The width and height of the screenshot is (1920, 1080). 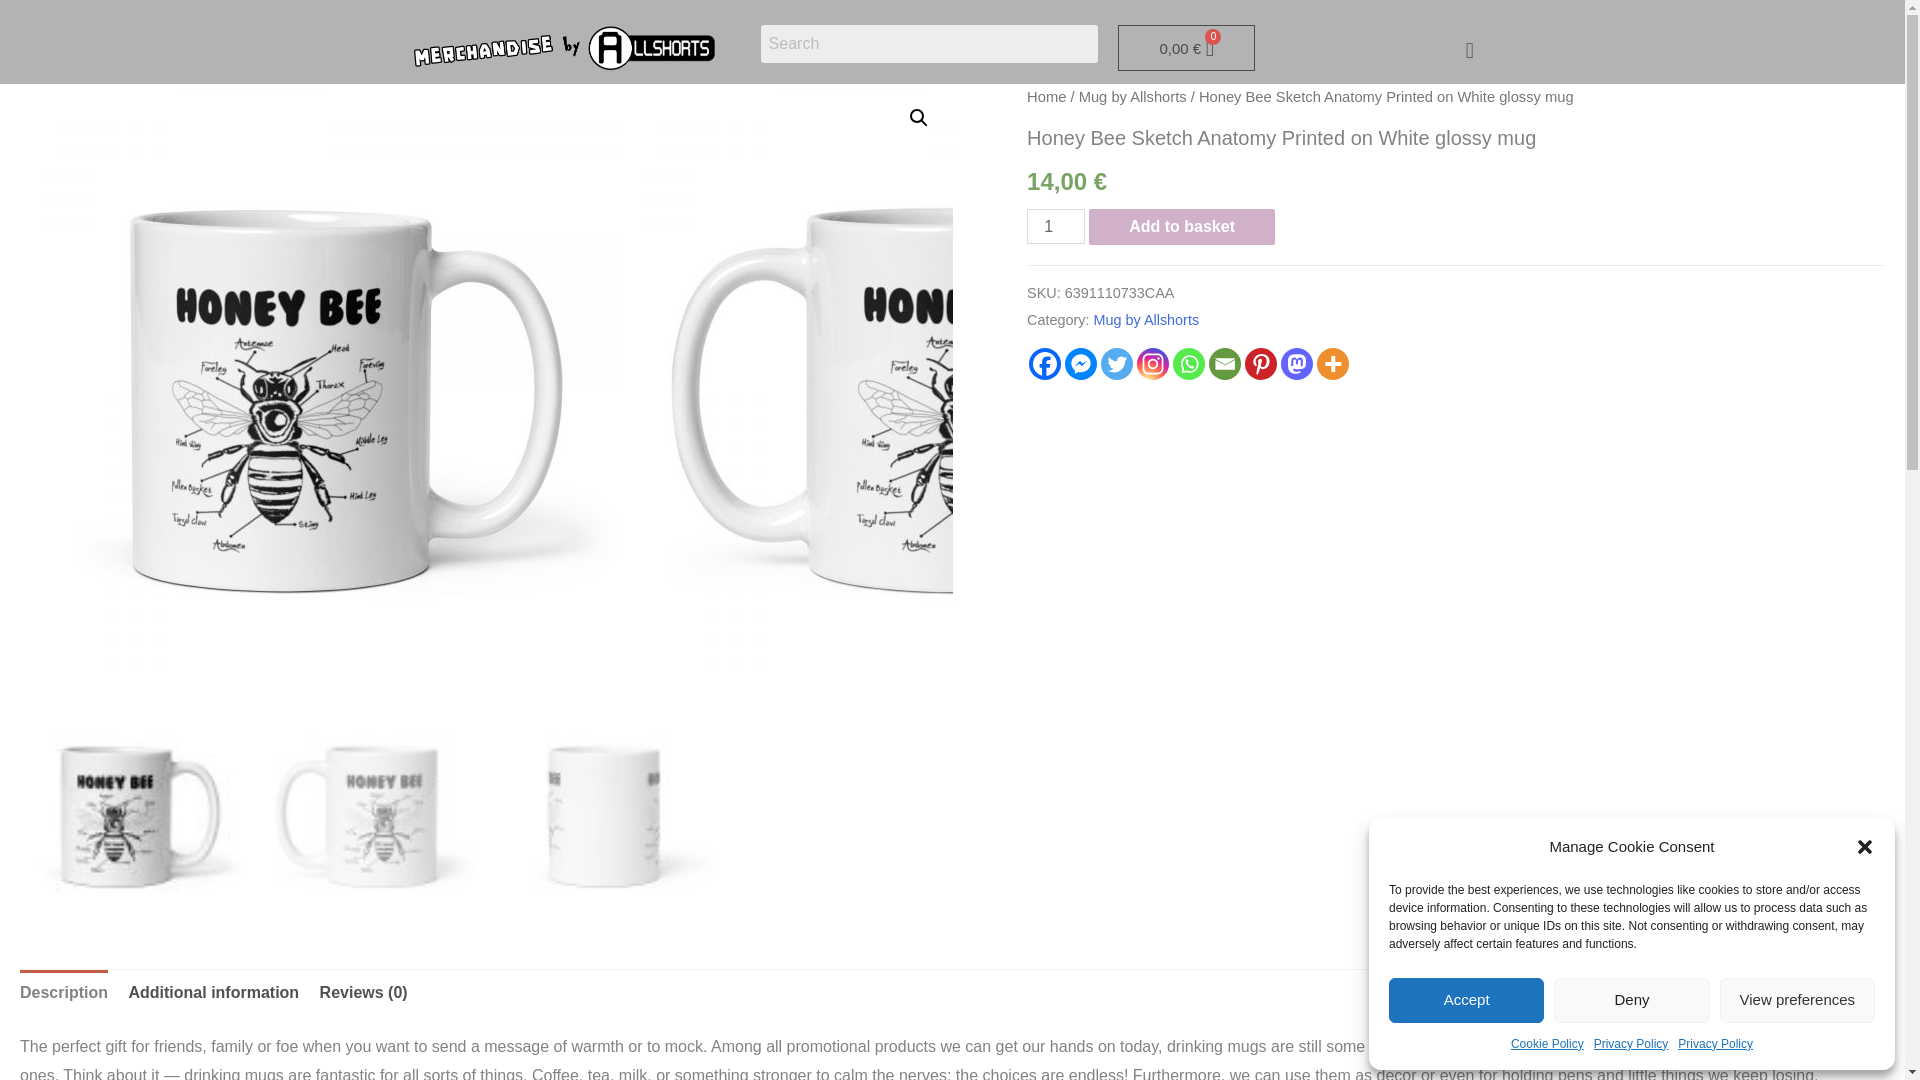 What do you see at coordinates (1152, 364) in the screenshot?
I see `Instagram` at bounding box center [1152, 364].